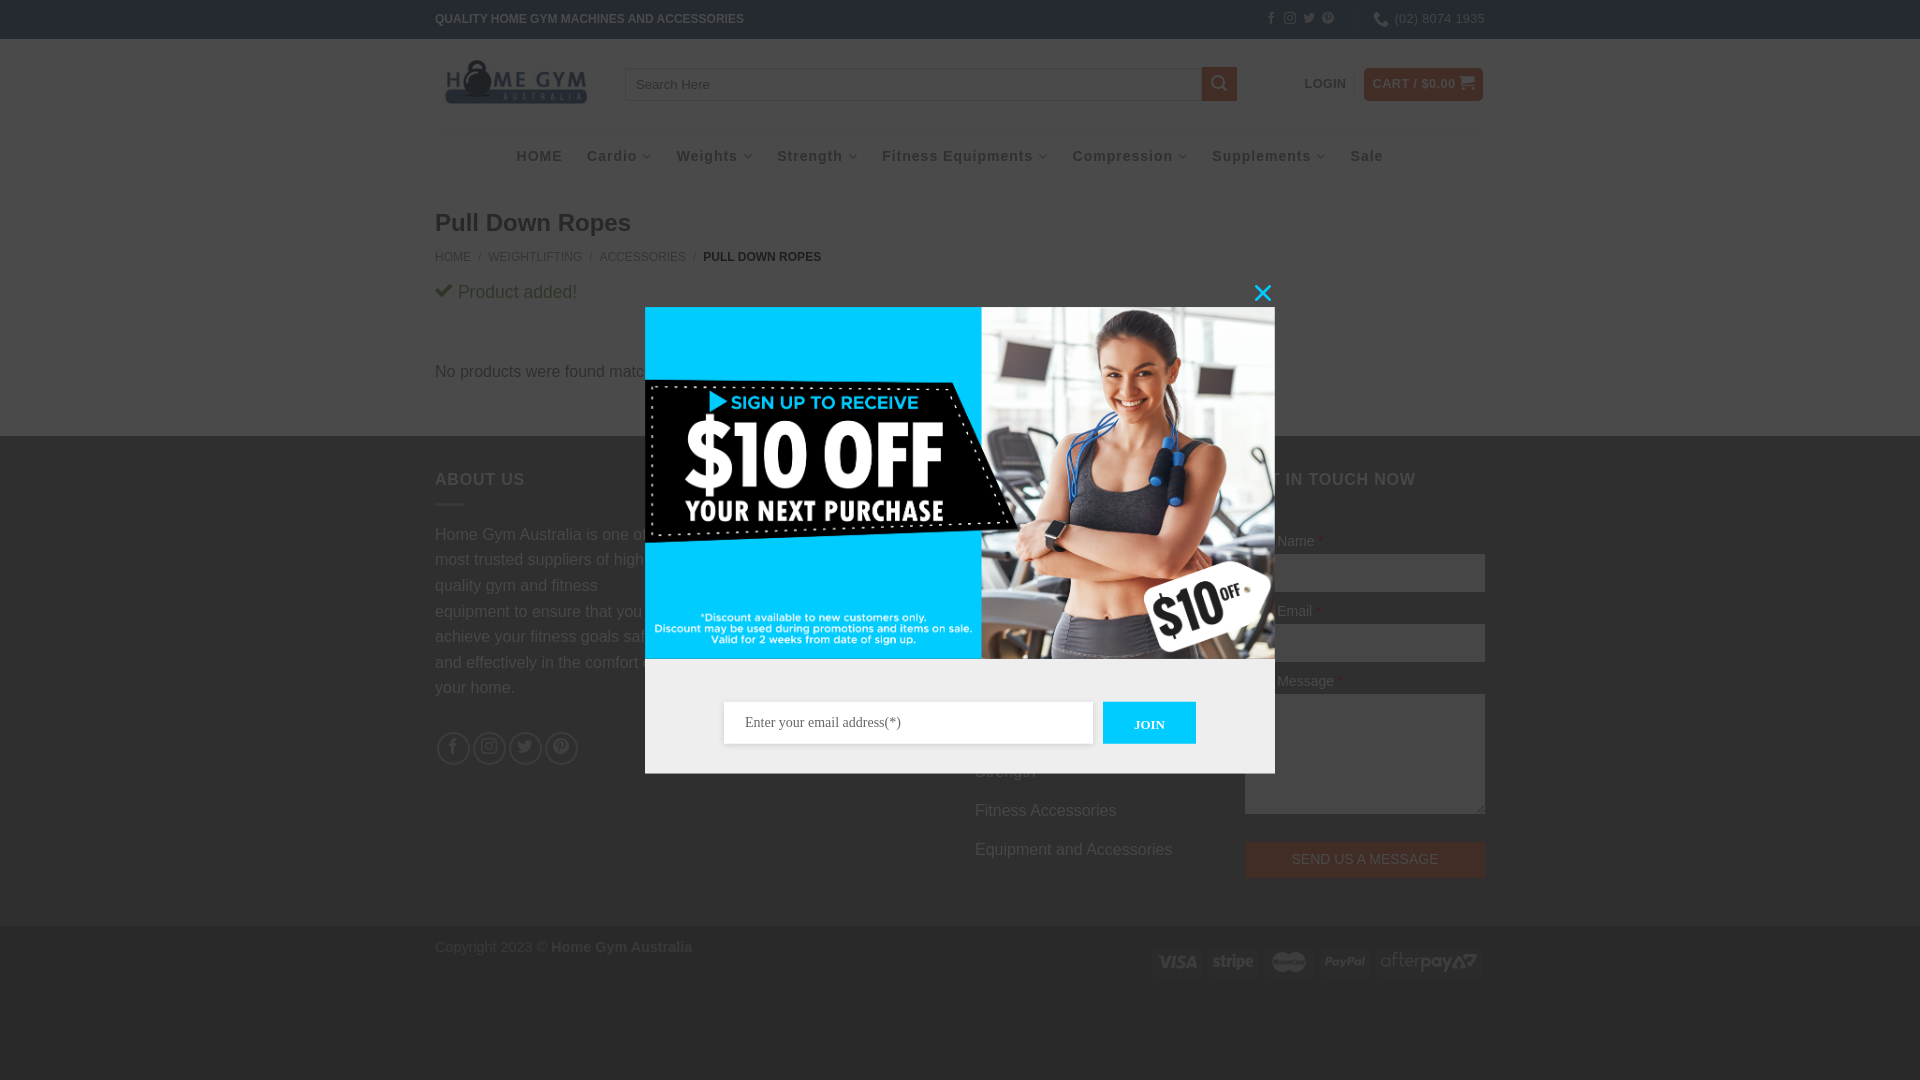 This screenshot has width=1920, height=1080. Describe the element at coordinates (1326, 84) in the screenshot. I see `LOGIN` at that location.